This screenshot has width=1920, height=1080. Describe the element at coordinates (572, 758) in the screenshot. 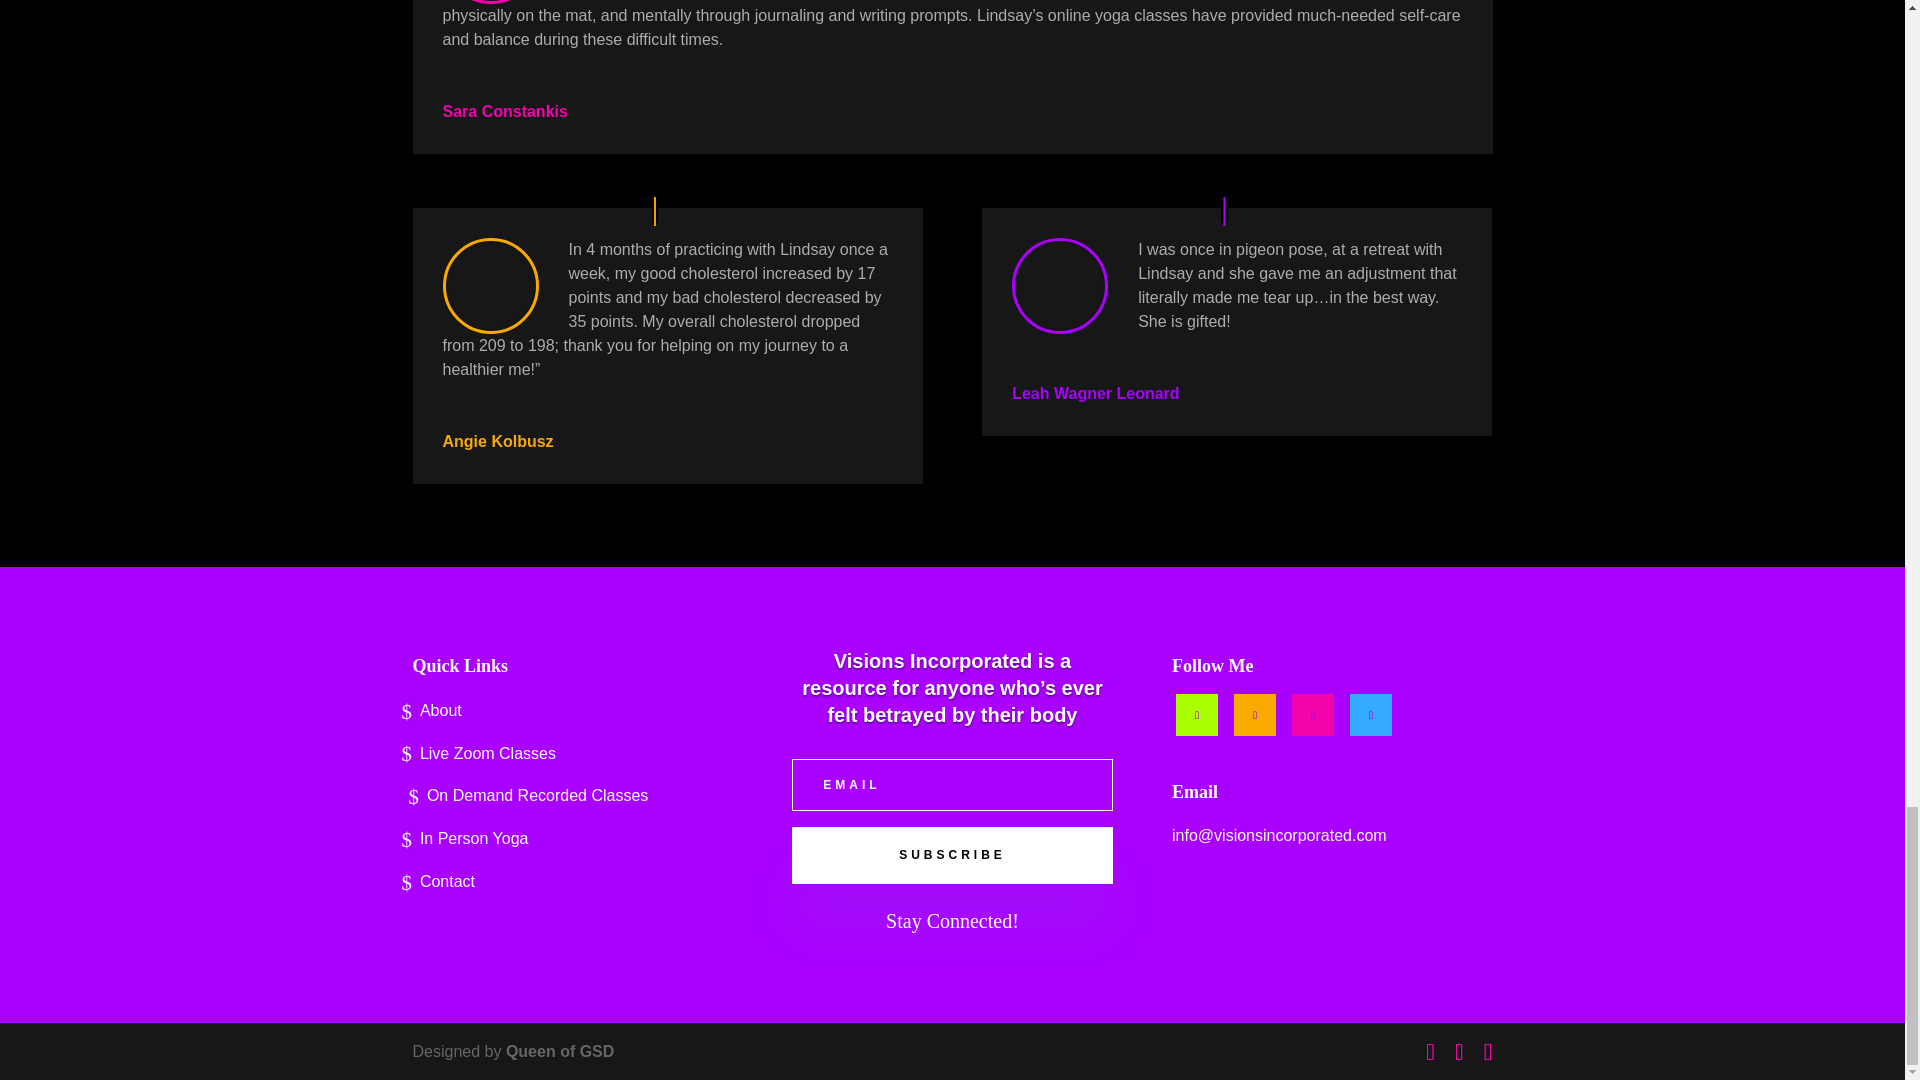

I see `Live Zoom Classes` at that location.